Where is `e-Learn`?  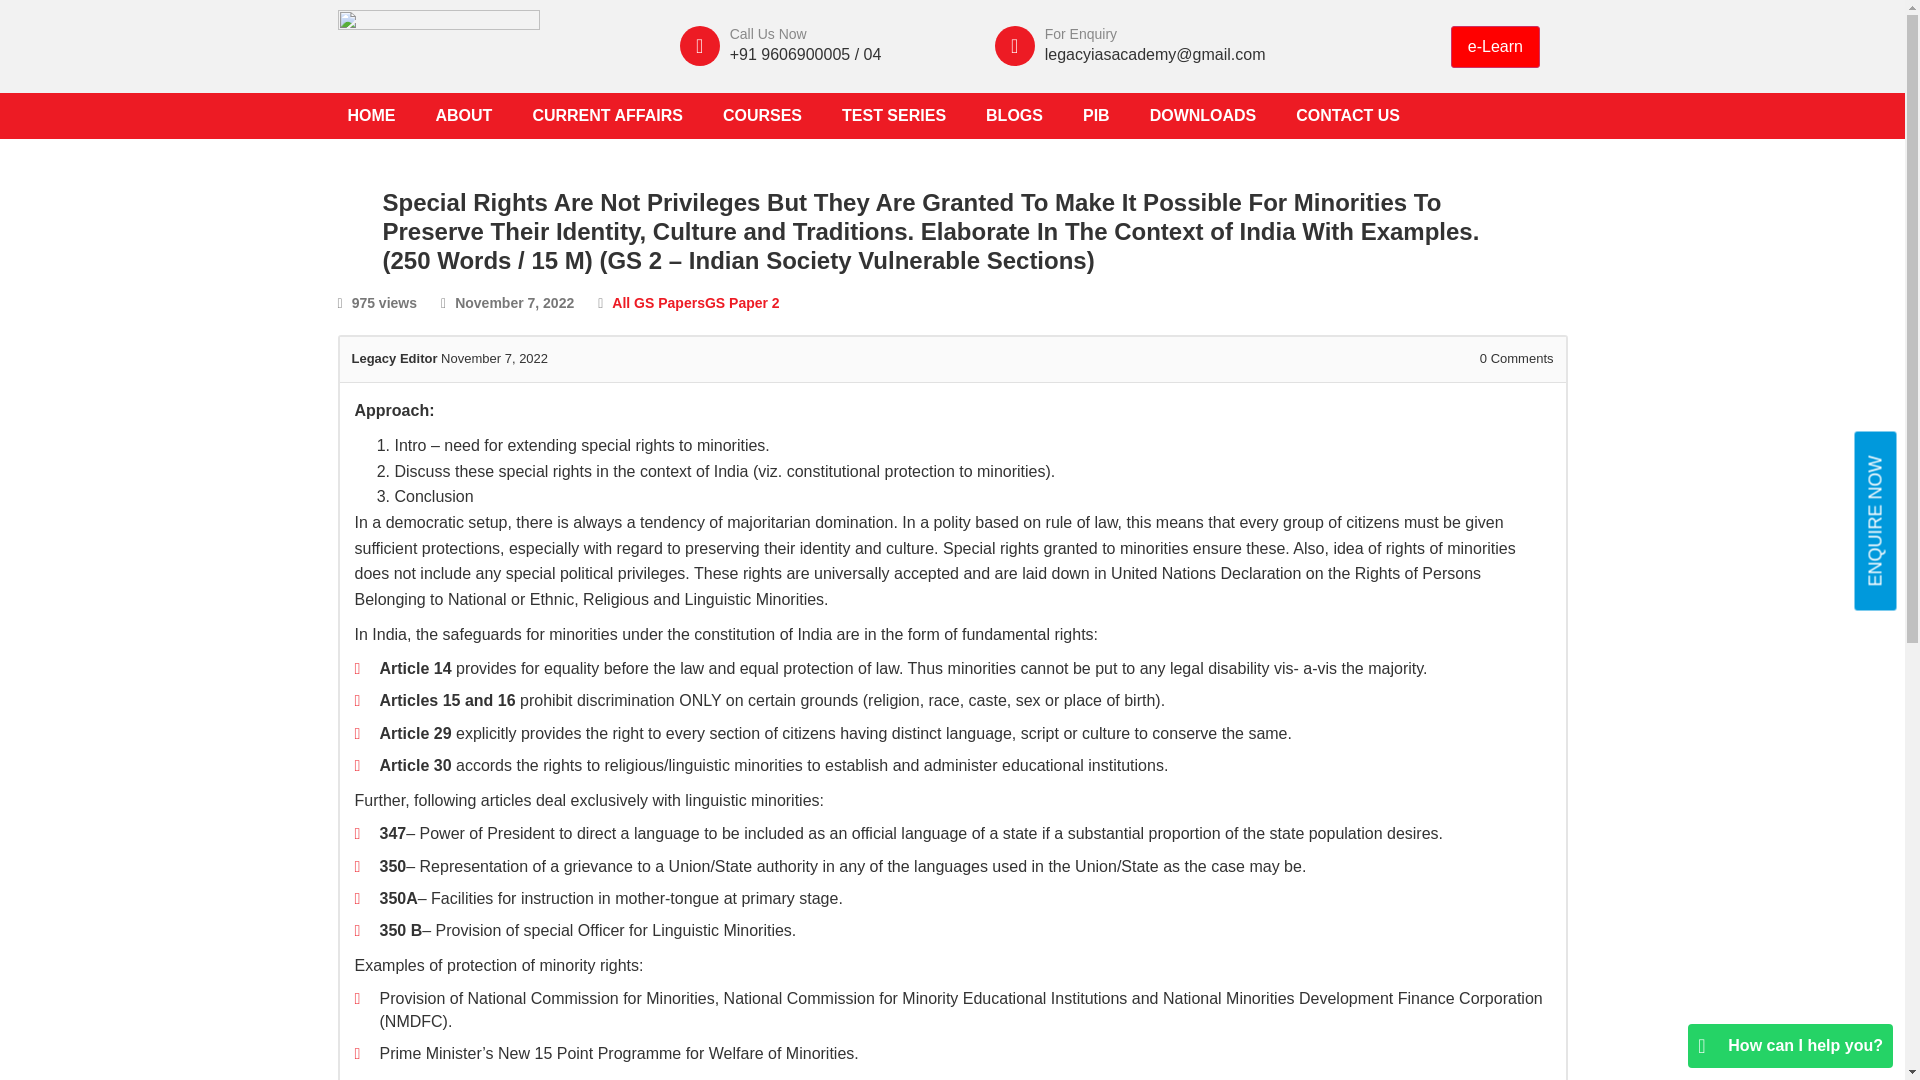 e-Learn is located at coordinates (1495, 46).